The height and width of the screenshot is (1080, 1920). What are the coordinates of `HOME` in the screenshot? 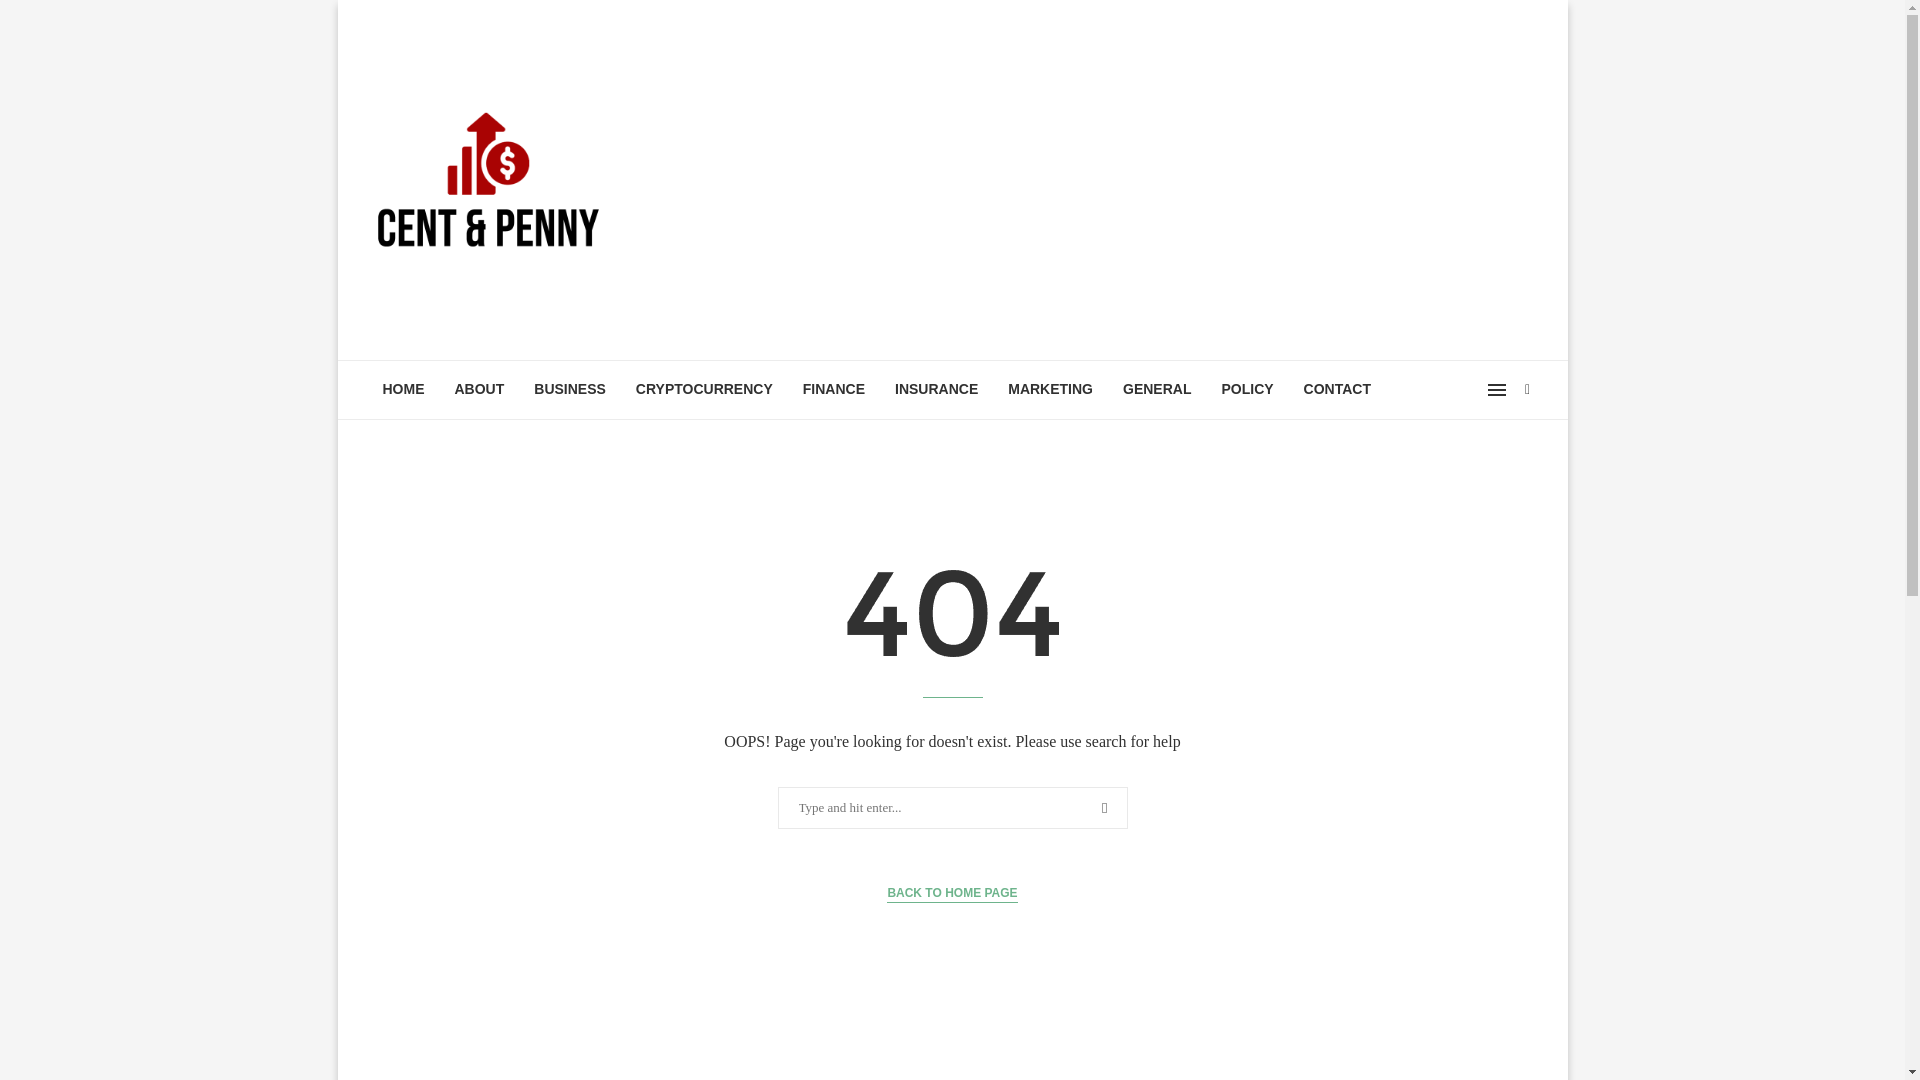 It's located at (404, 390).